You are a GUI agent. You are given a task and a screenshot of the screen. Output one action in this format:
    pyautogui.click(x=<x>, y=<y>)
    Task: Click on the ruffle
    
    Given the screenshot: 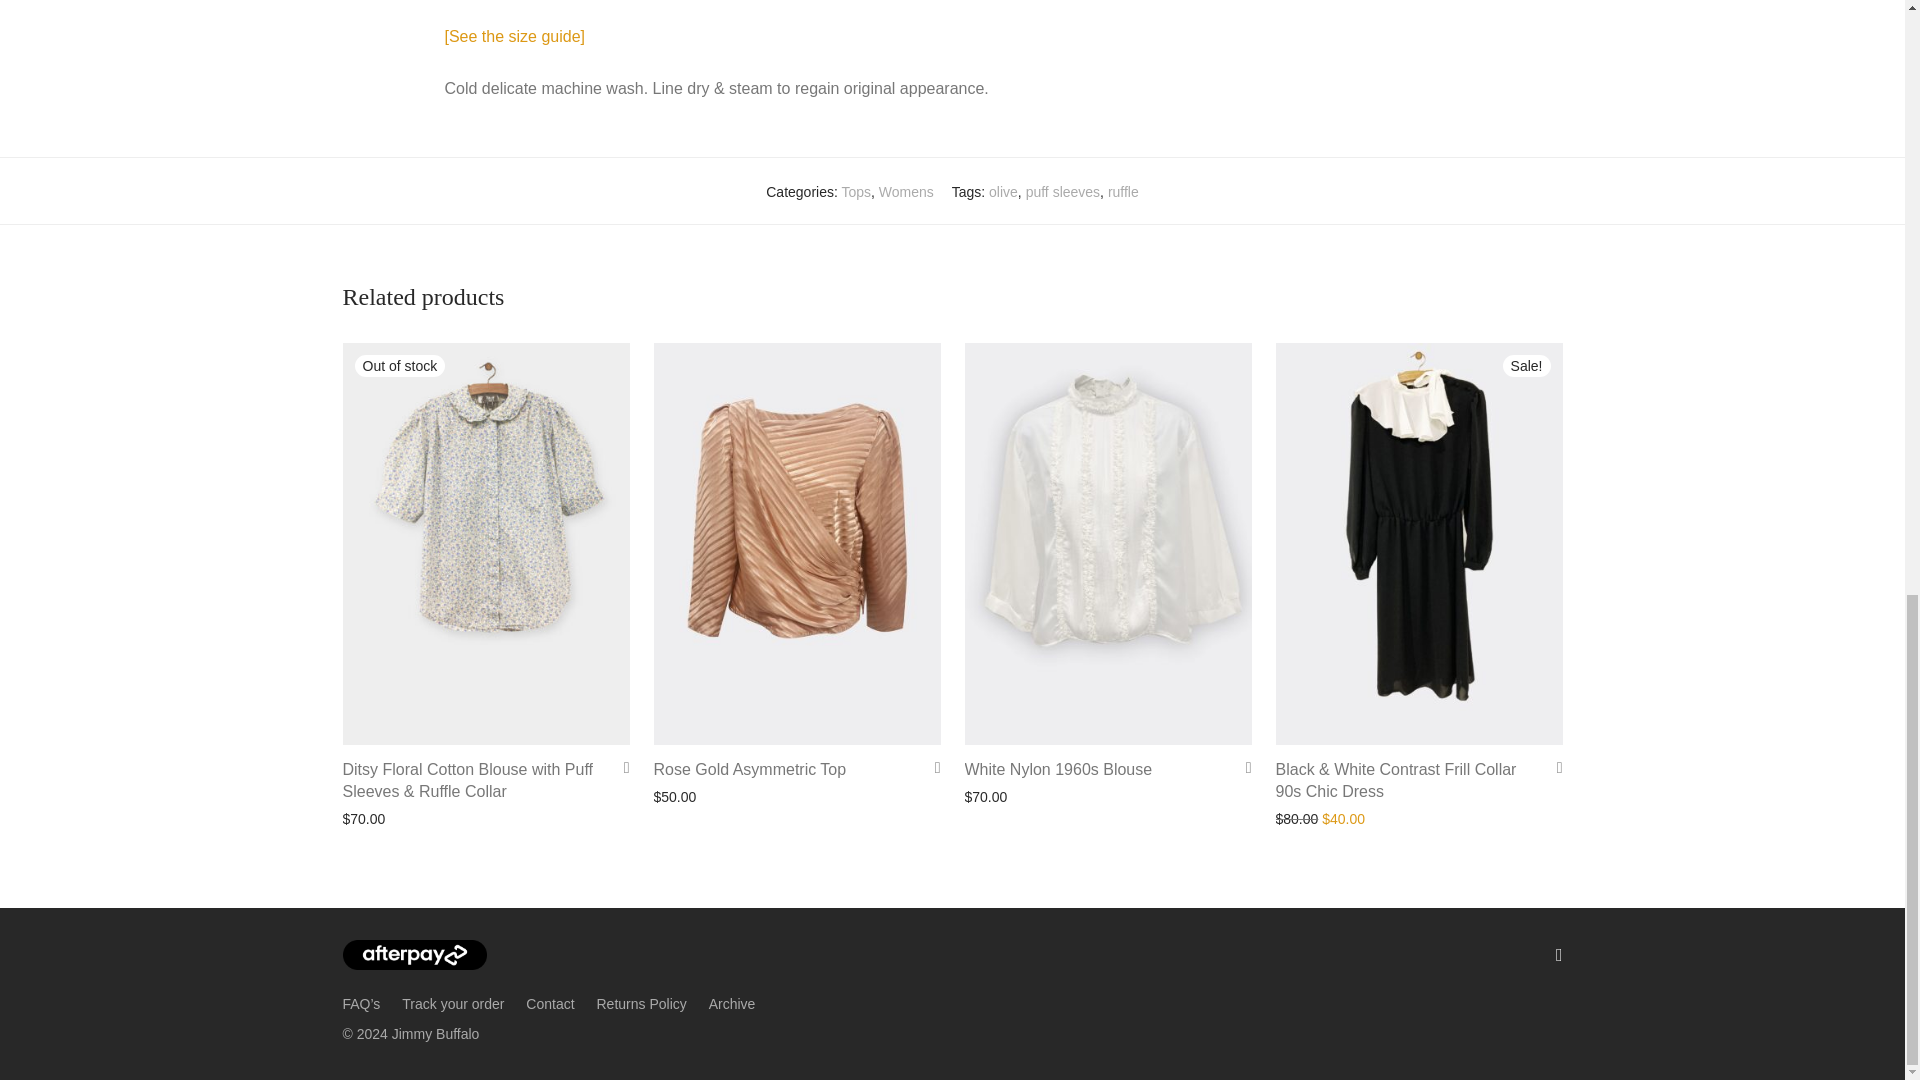 What is the action you would take?
    pyautogui.click(x=1122, y=191)
    